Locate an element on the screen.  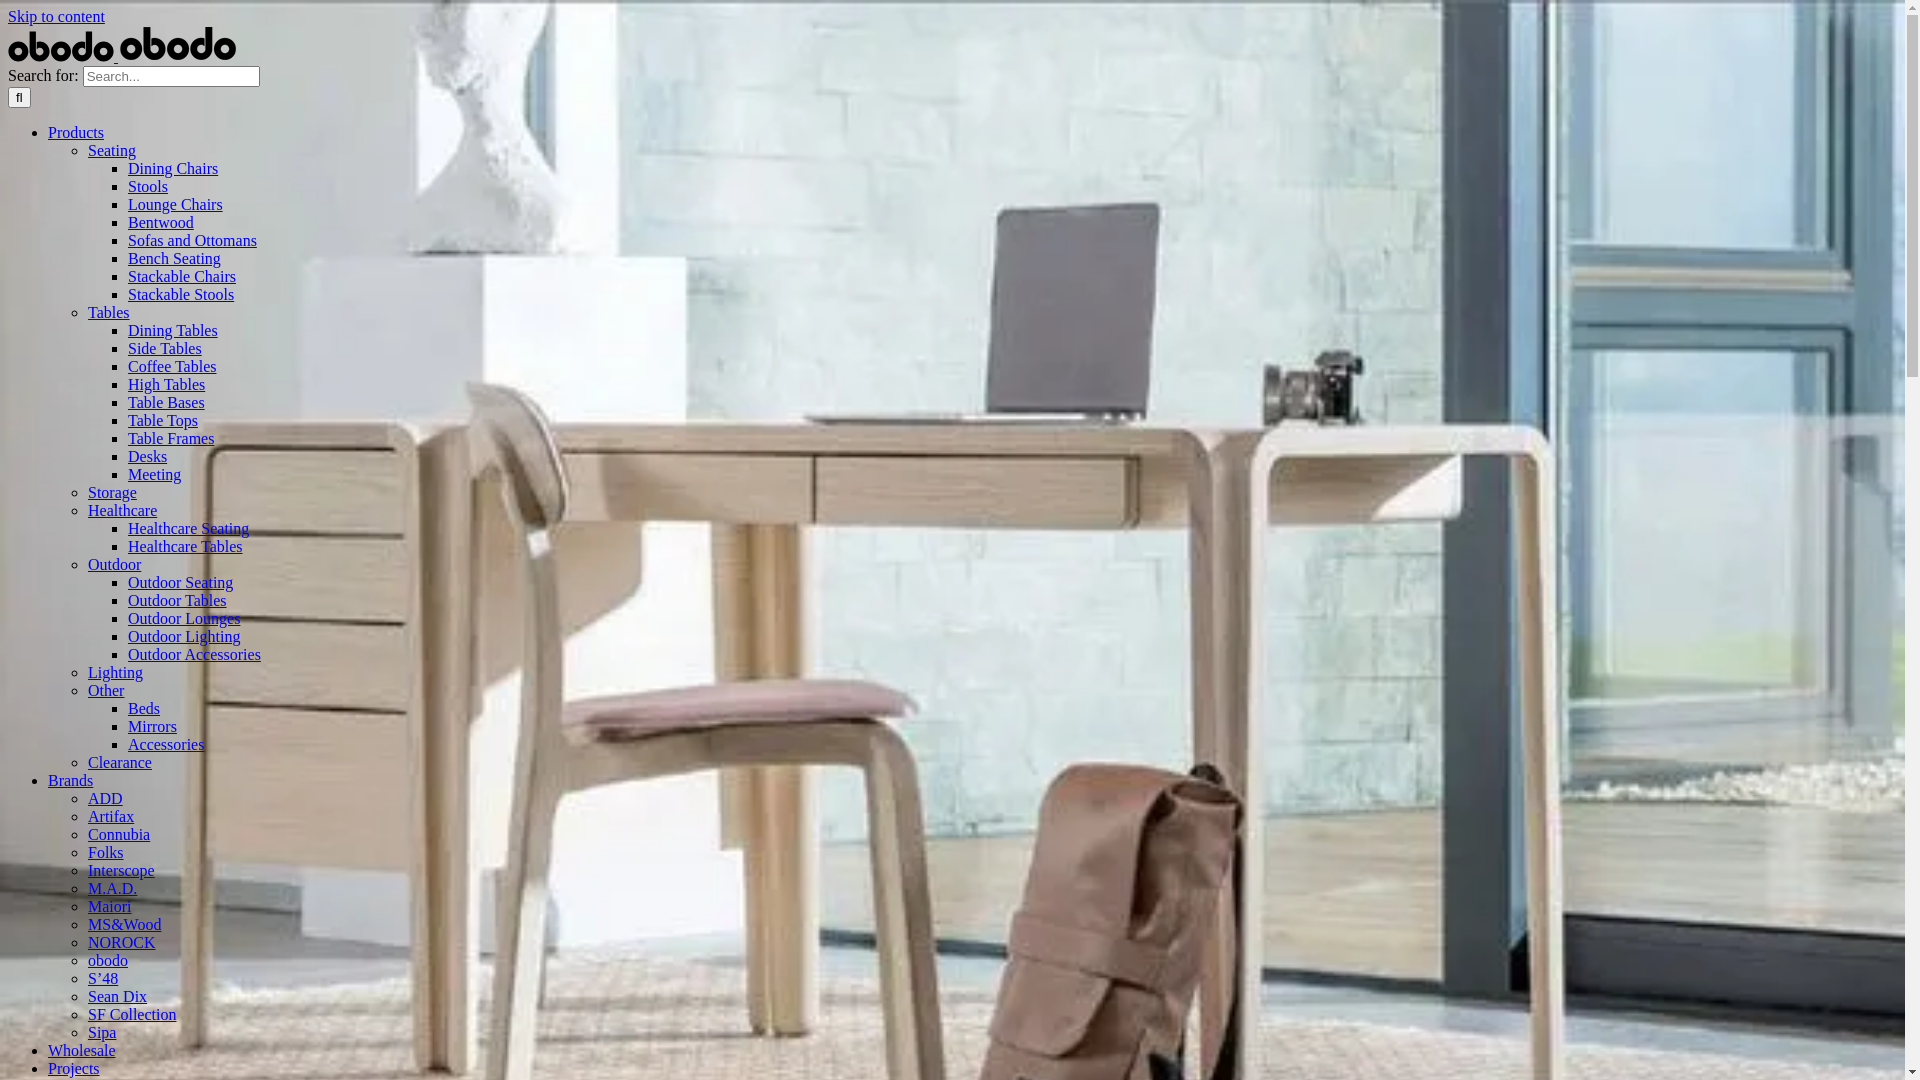
Outdoor Lighting is located at coordinates (184, 636).